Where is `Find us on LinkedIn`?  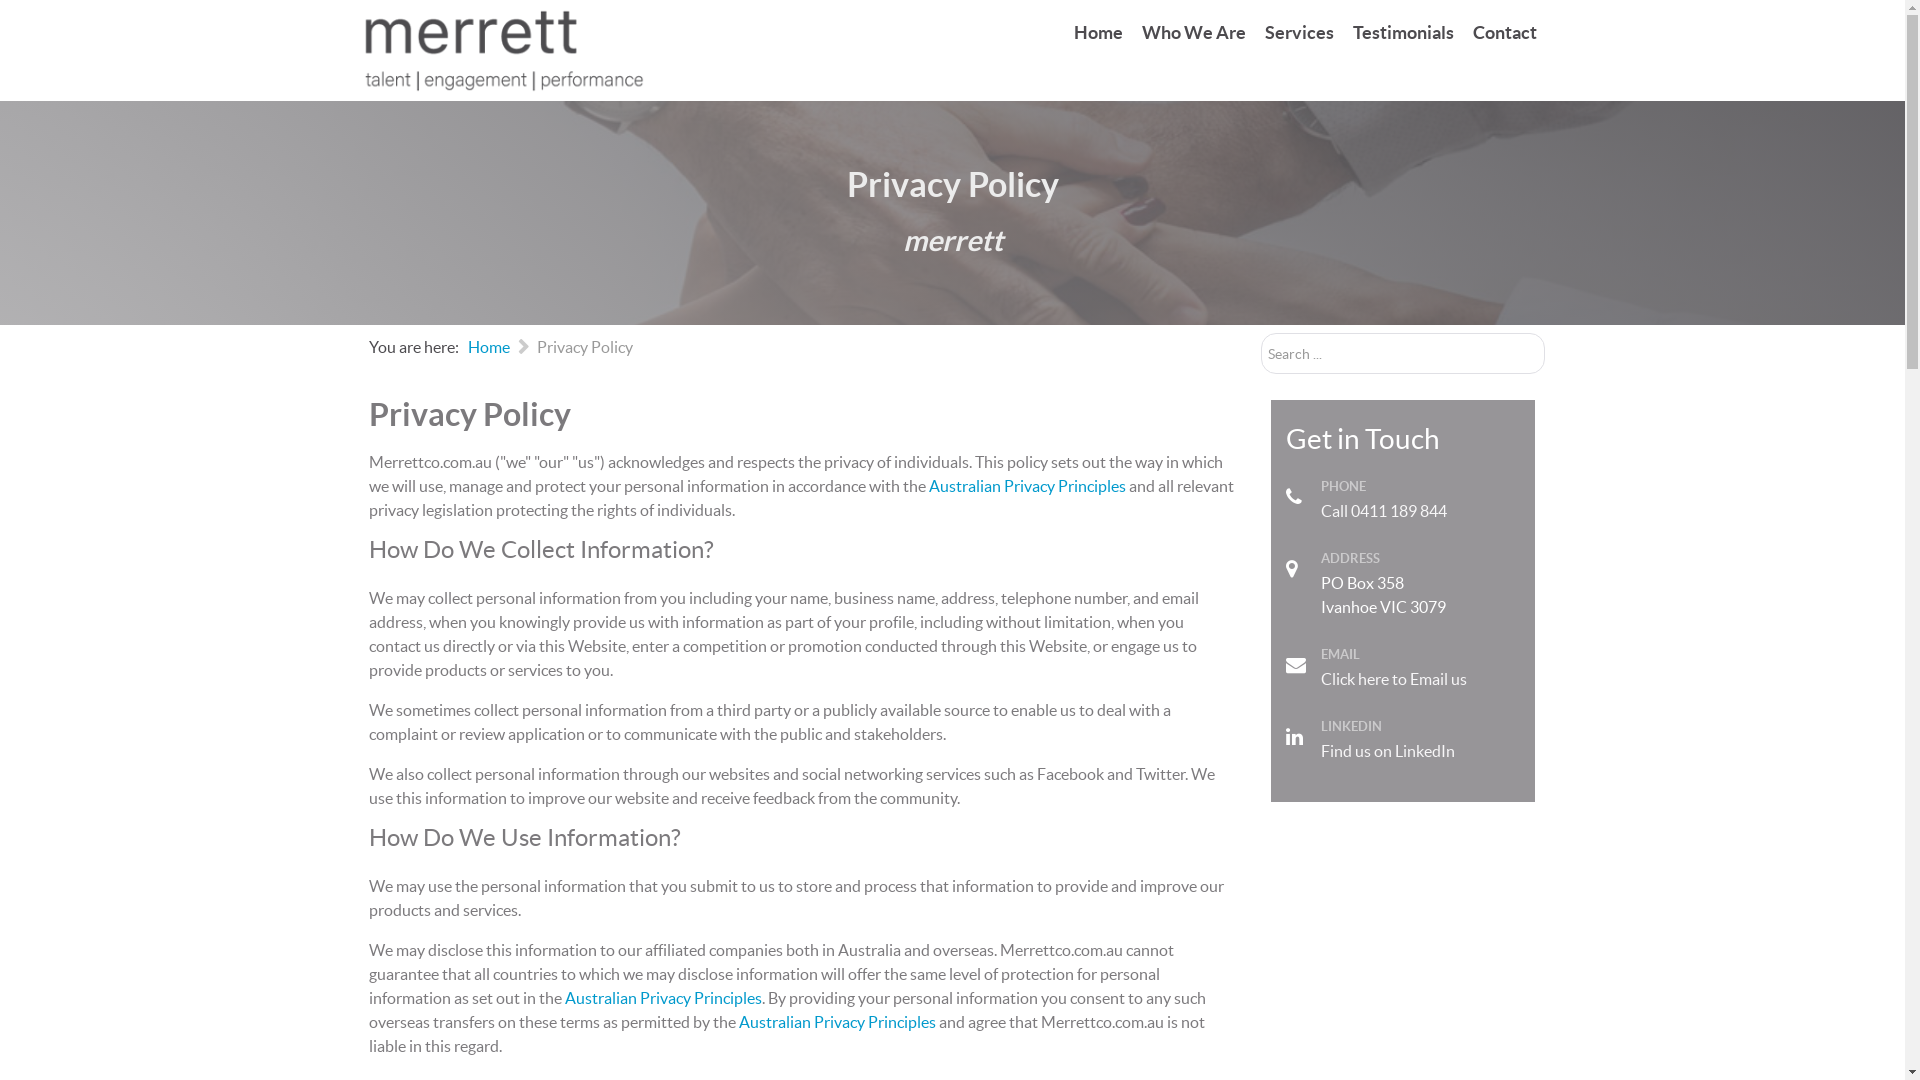
Find us on LinkedIn is located at coordinates (1387, 751).